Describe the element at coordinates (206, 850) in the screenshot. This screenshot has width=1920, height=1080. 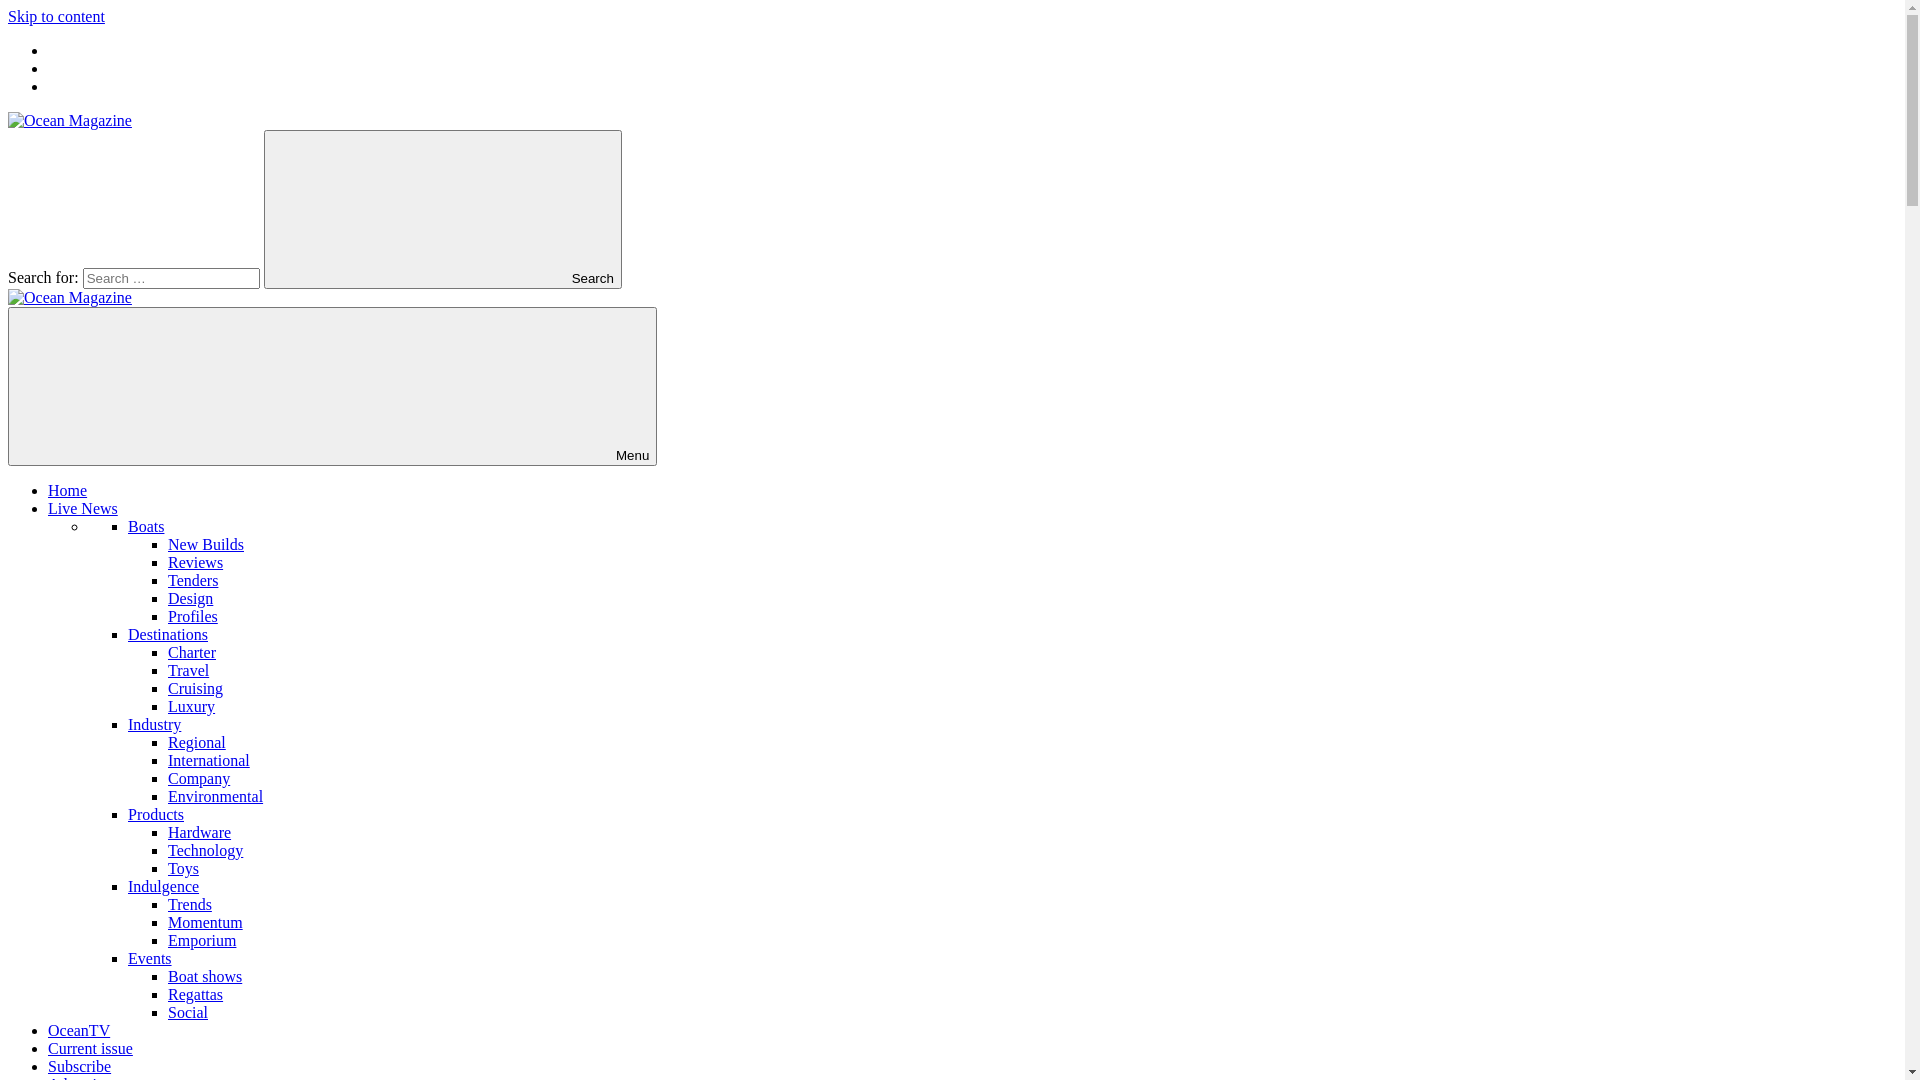
I see `Technology` at that location.